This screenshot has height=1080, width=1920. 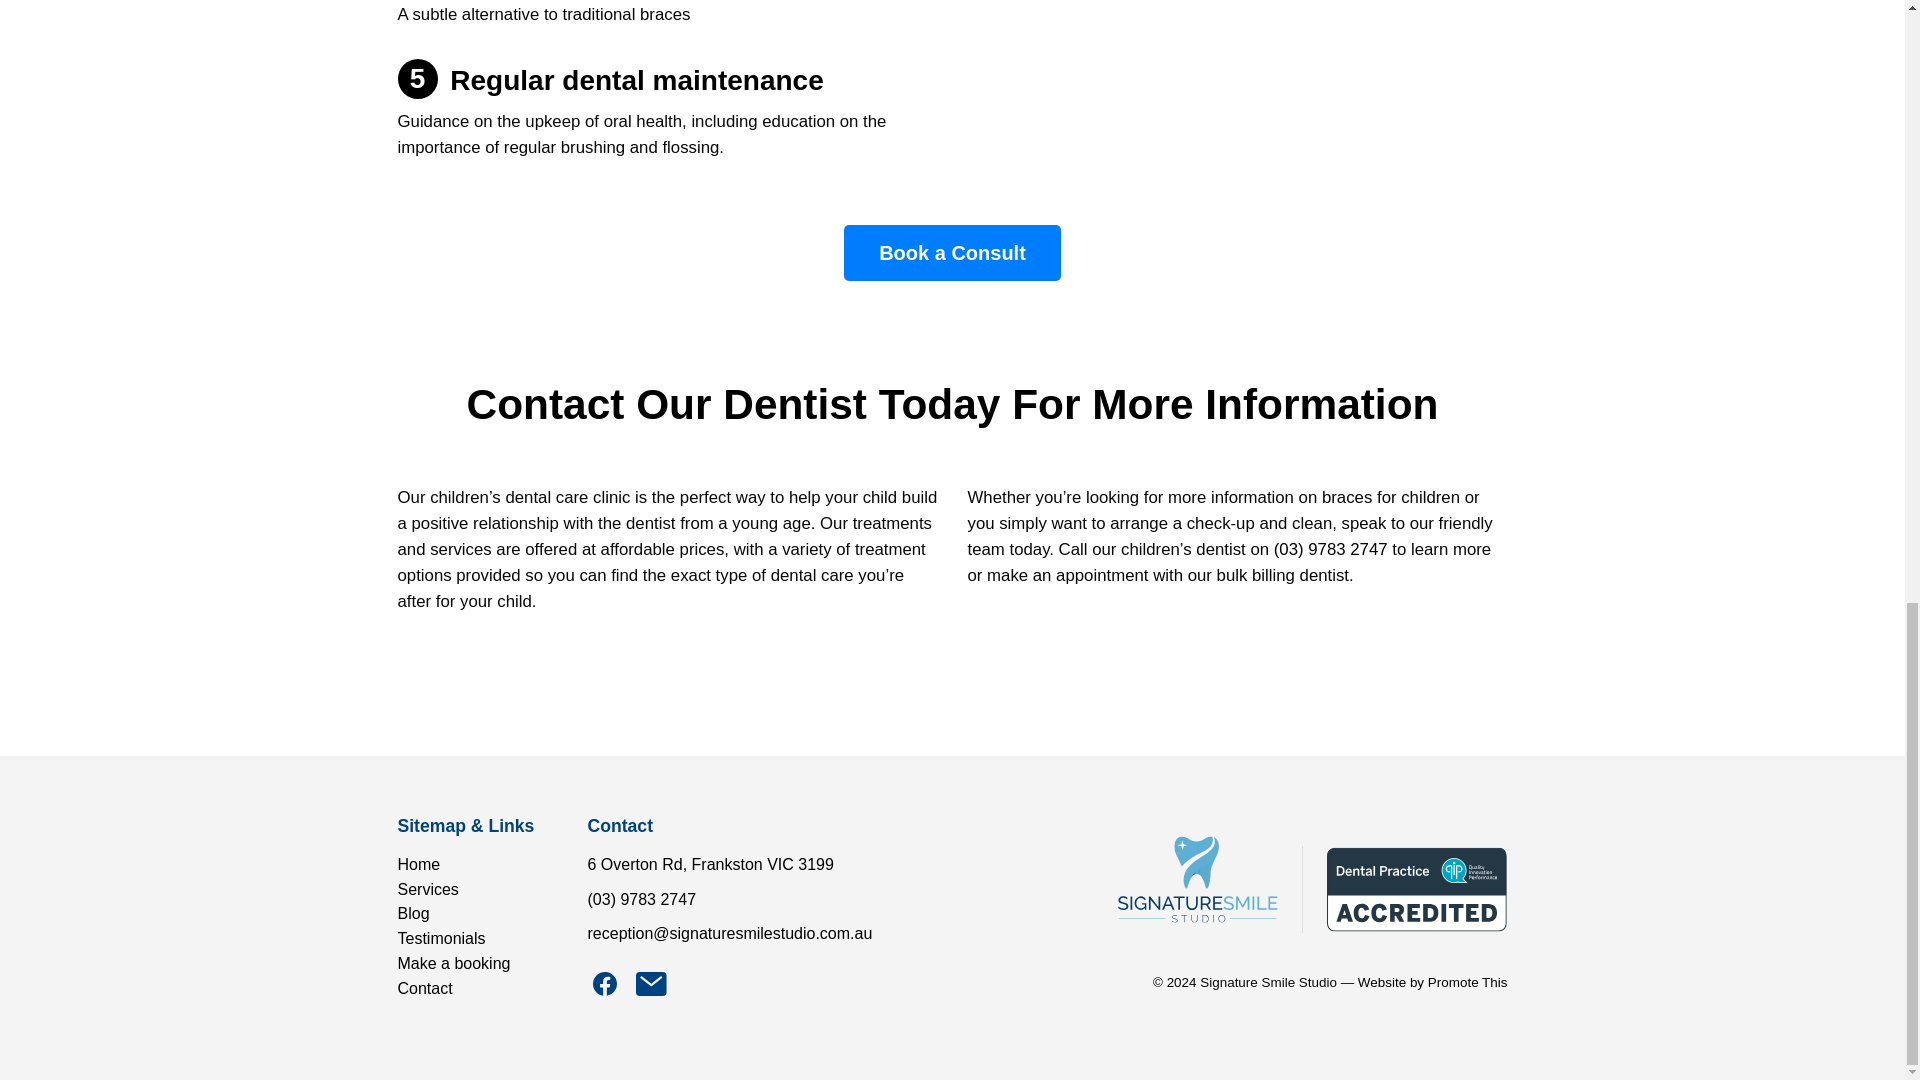 What do you see at coordinates (425, 988) in the screenshot?
I see `Contact` at bounding box center [425, 988].